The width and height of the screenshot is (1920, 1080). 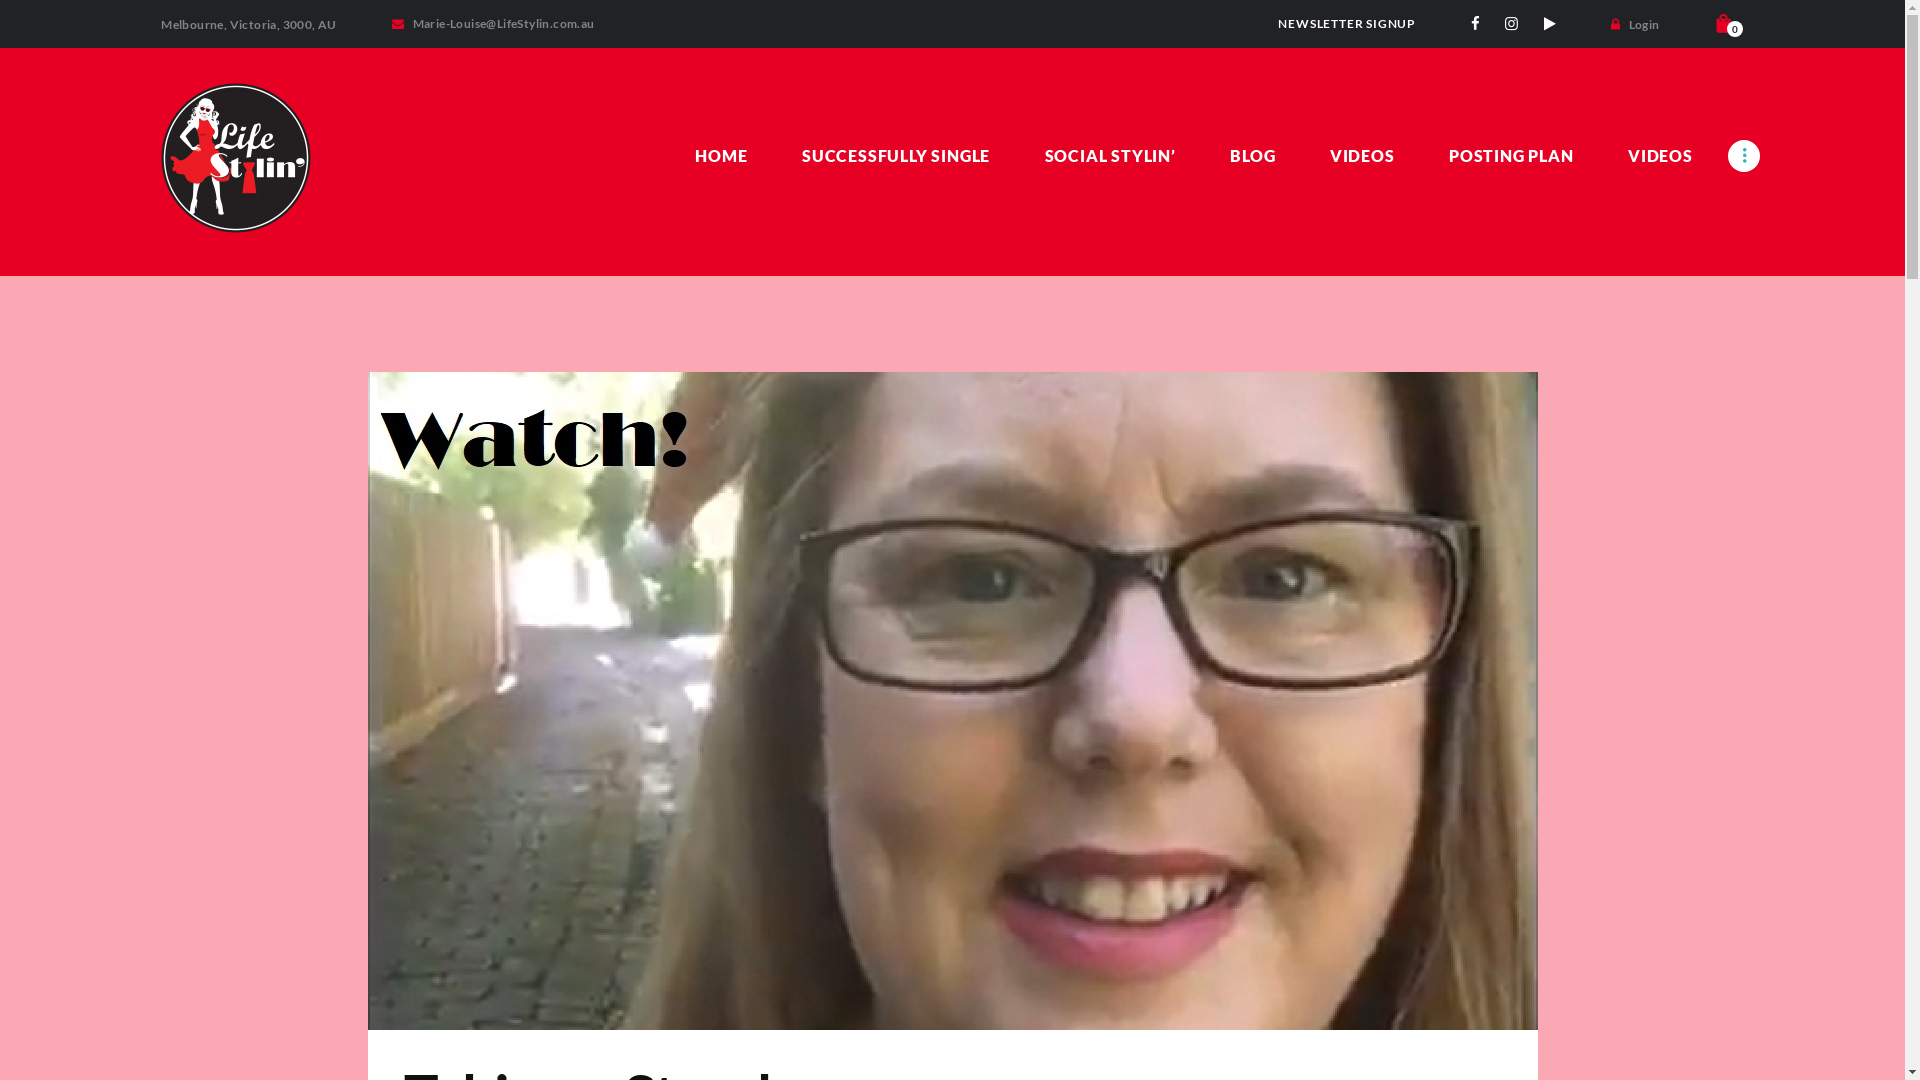 What do you see at coordinates (1362, 156) in the screenshot?
I see `VIDEOS` at bounding box center [1362, 156].